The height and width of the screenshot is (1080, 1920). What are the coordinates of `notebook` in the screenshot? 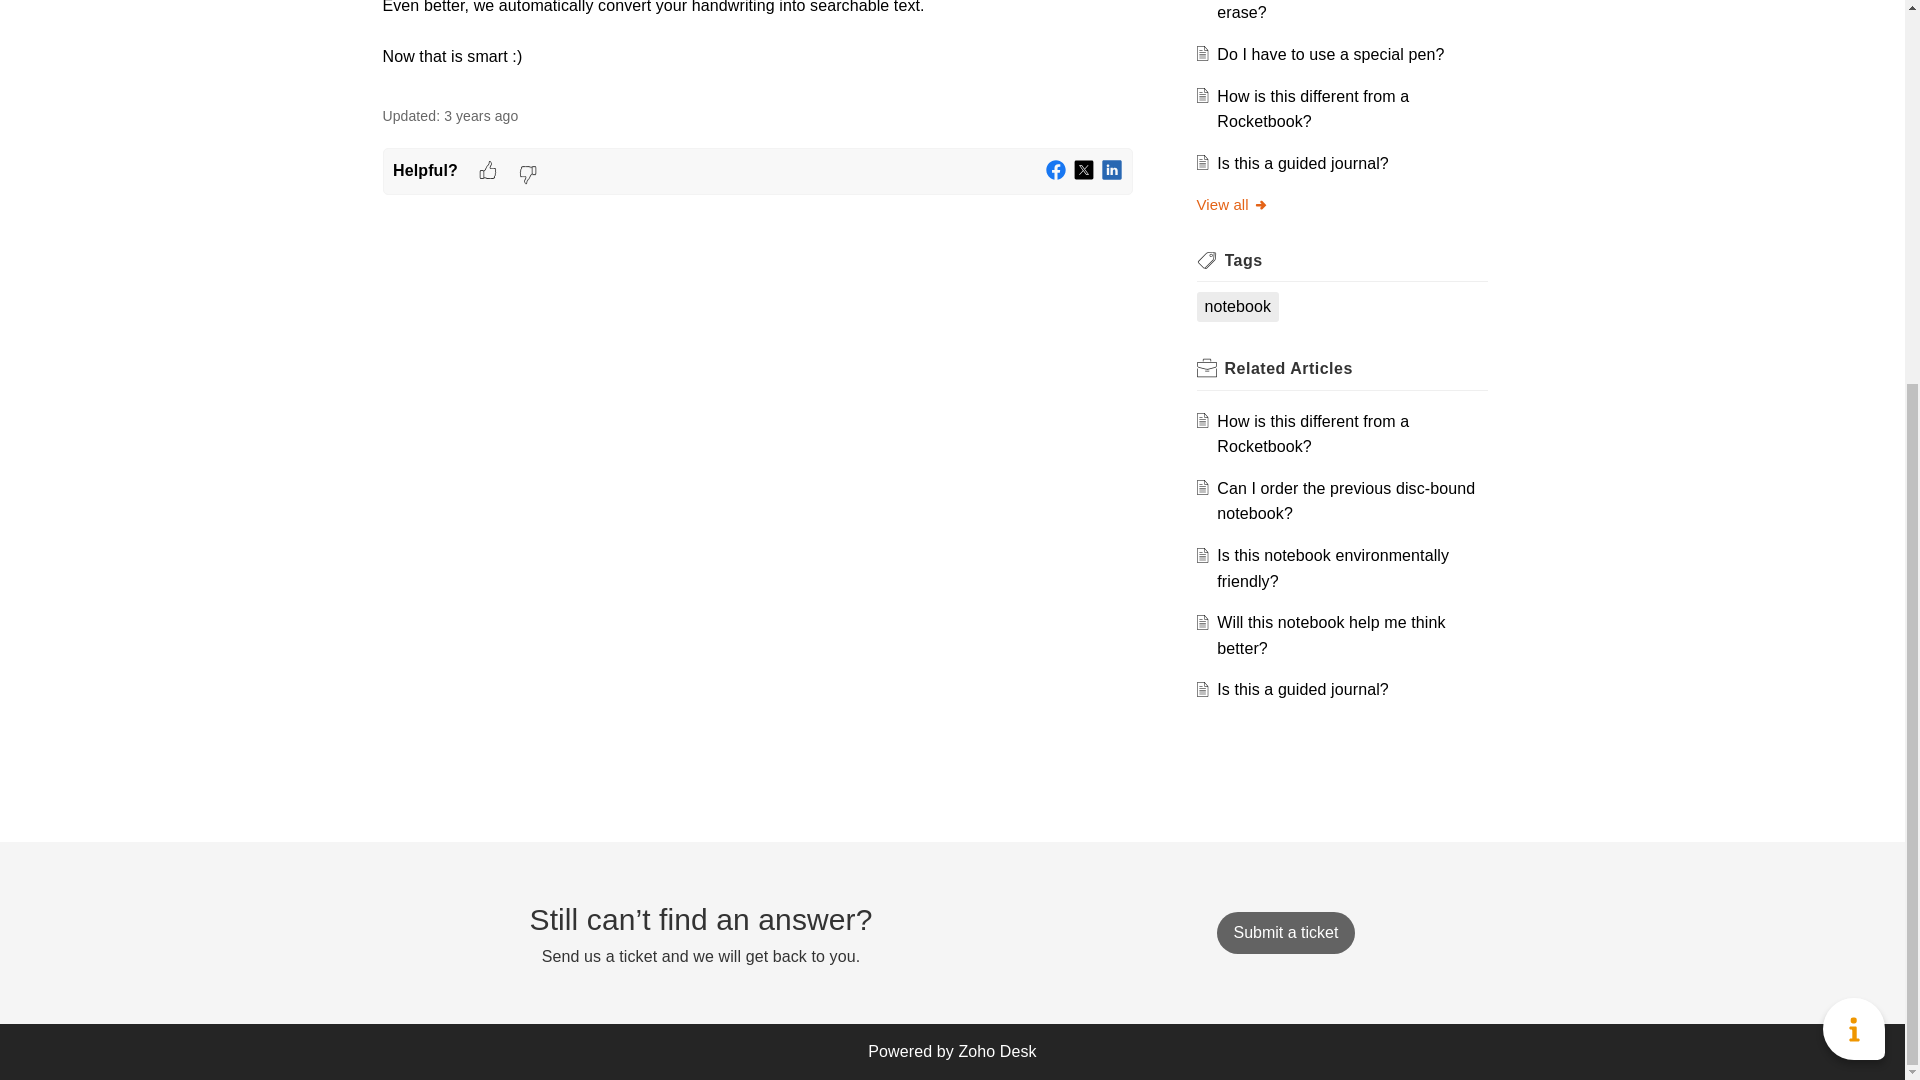 It's located at (1237, 306).